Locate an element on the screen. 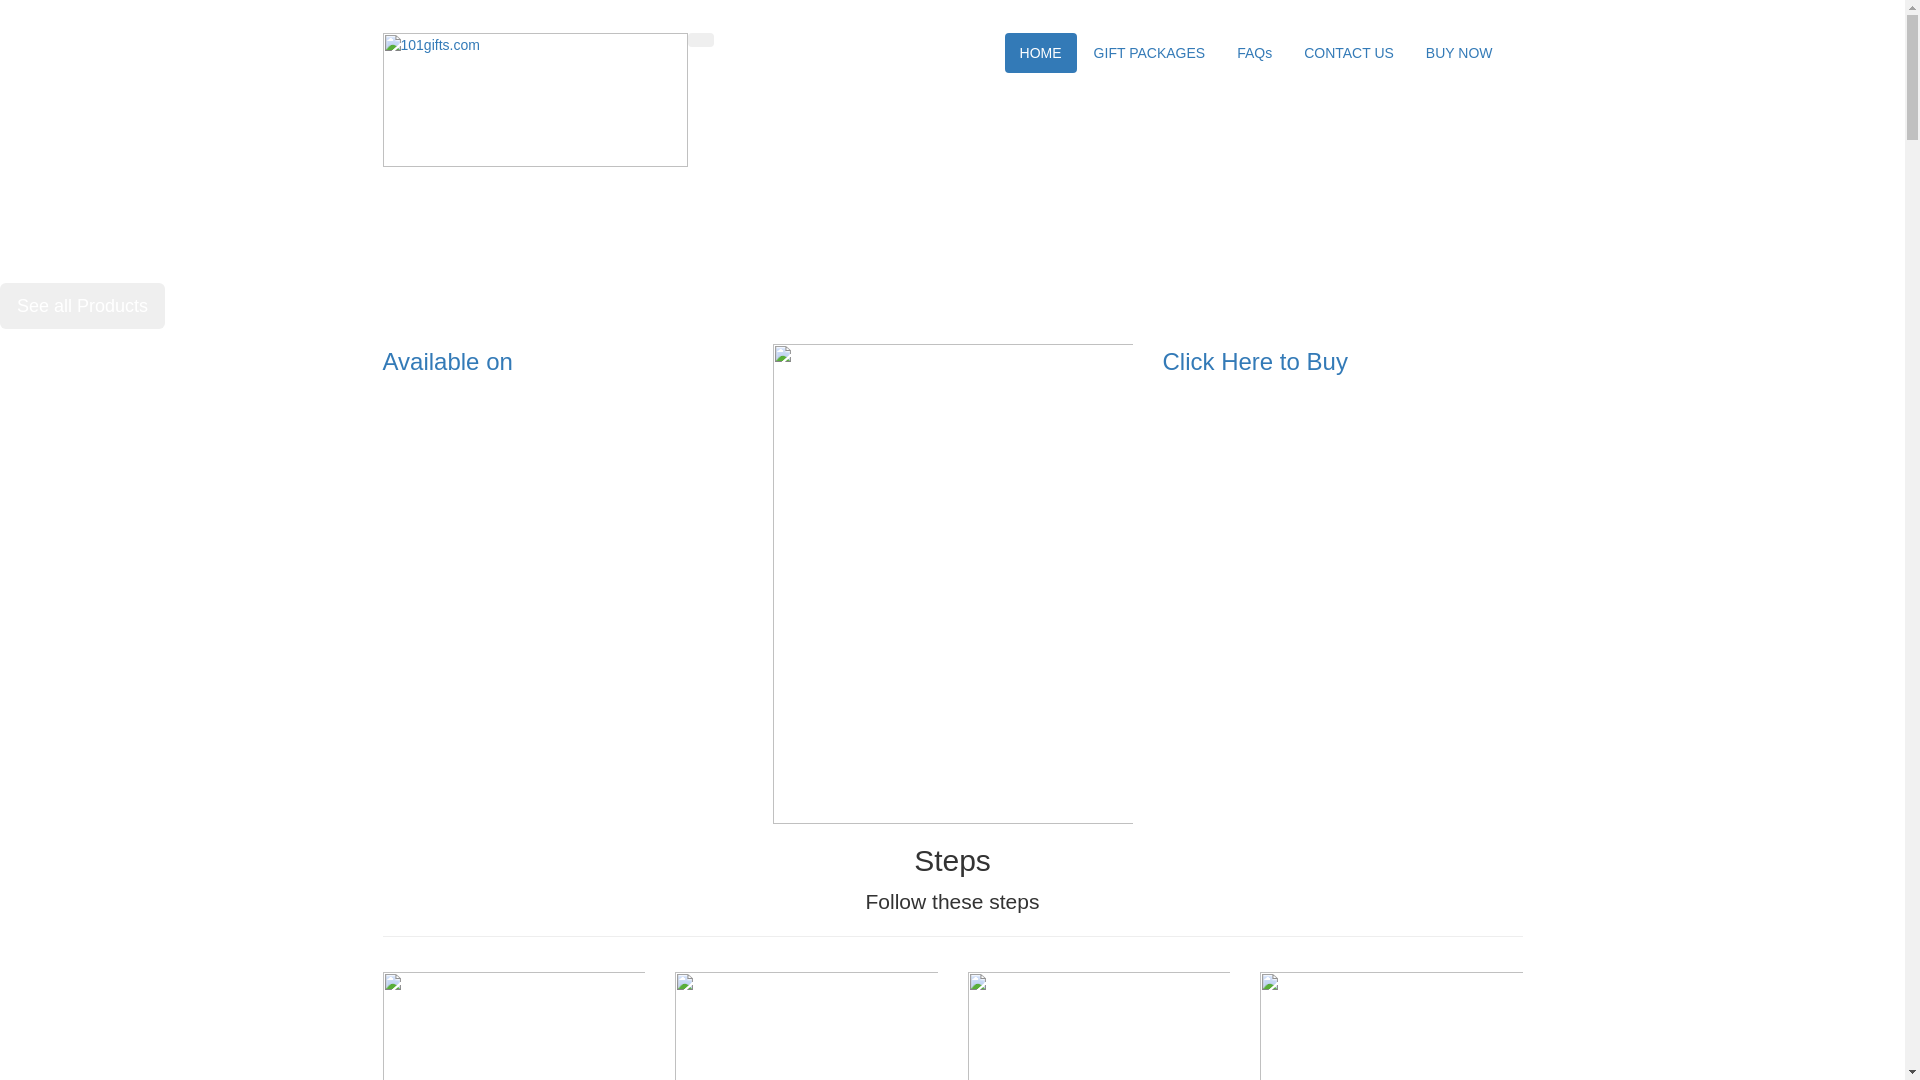 This screenshot has height=1080, width=1920. FAQs is located at coordinates (1254, 53).